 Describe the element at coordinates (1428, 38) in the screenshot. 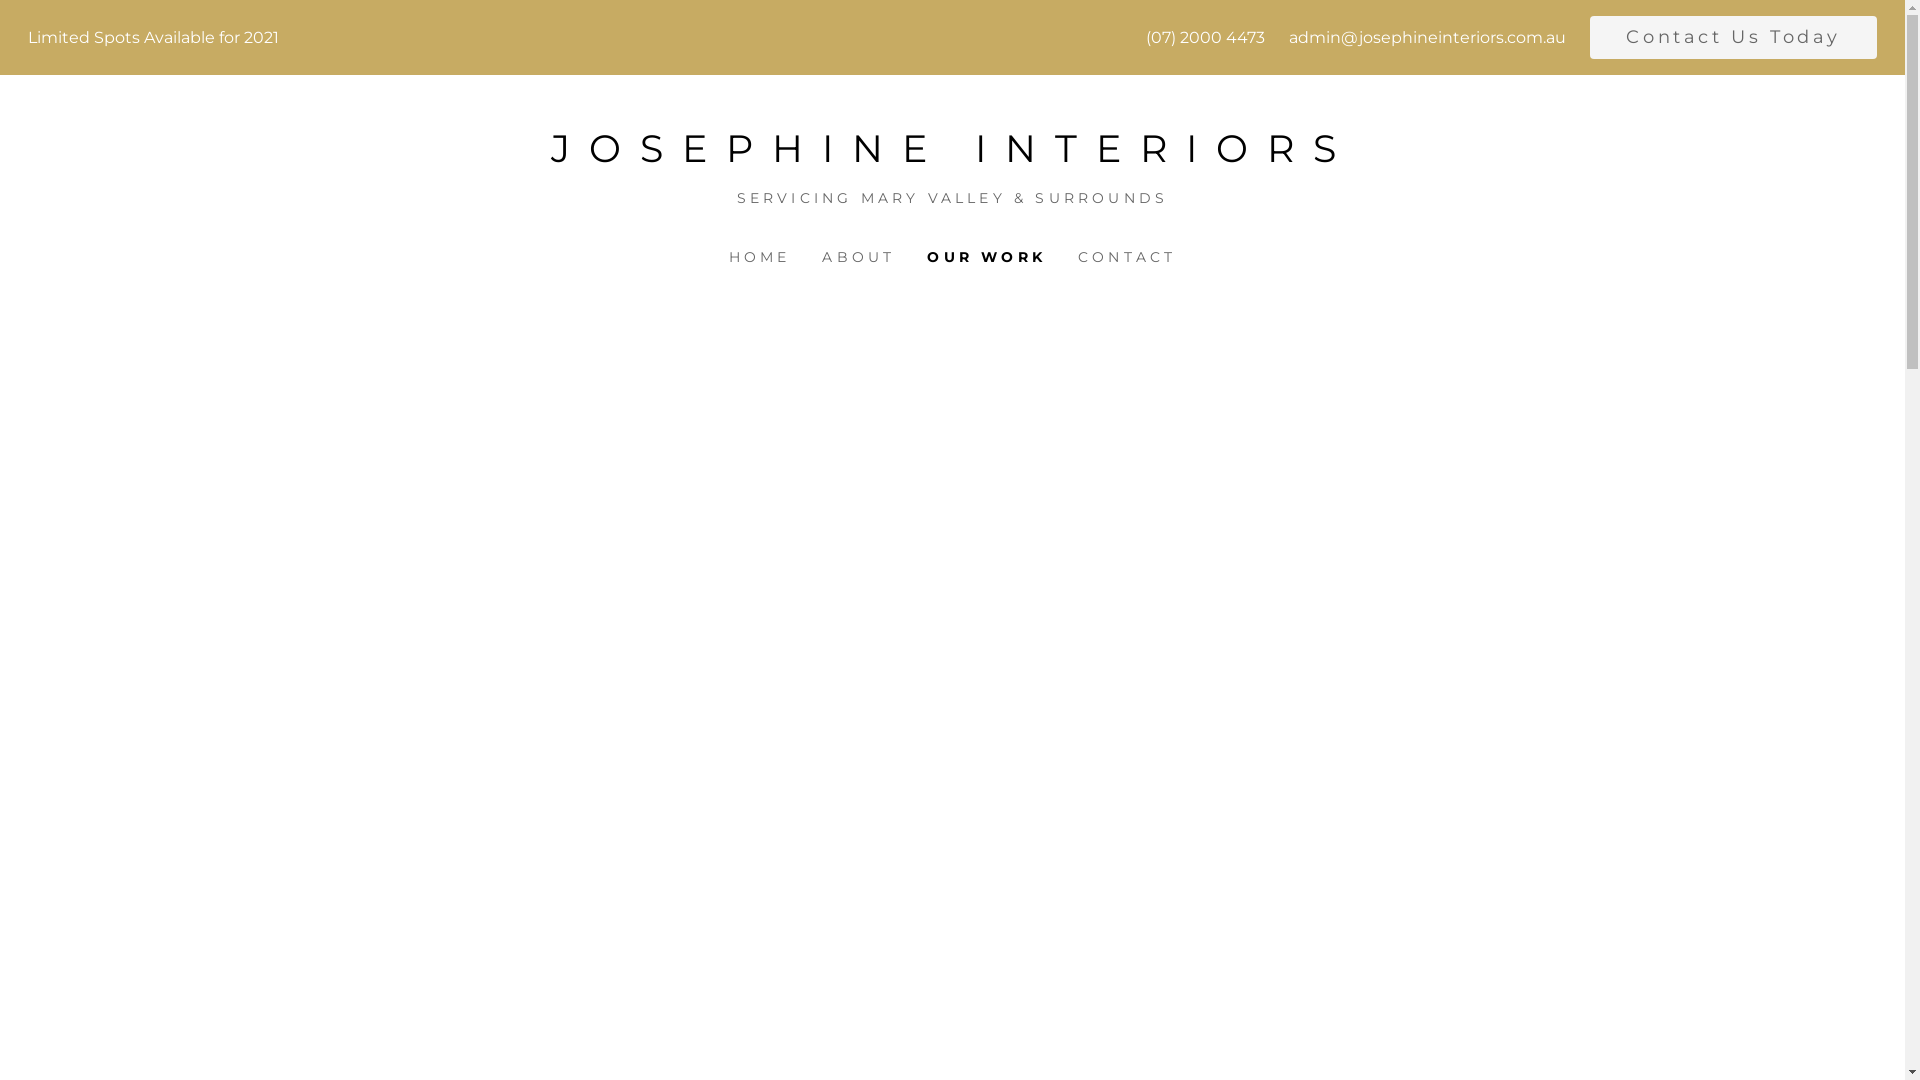

I see `admin@josephineinteriors.com.au` at that location.